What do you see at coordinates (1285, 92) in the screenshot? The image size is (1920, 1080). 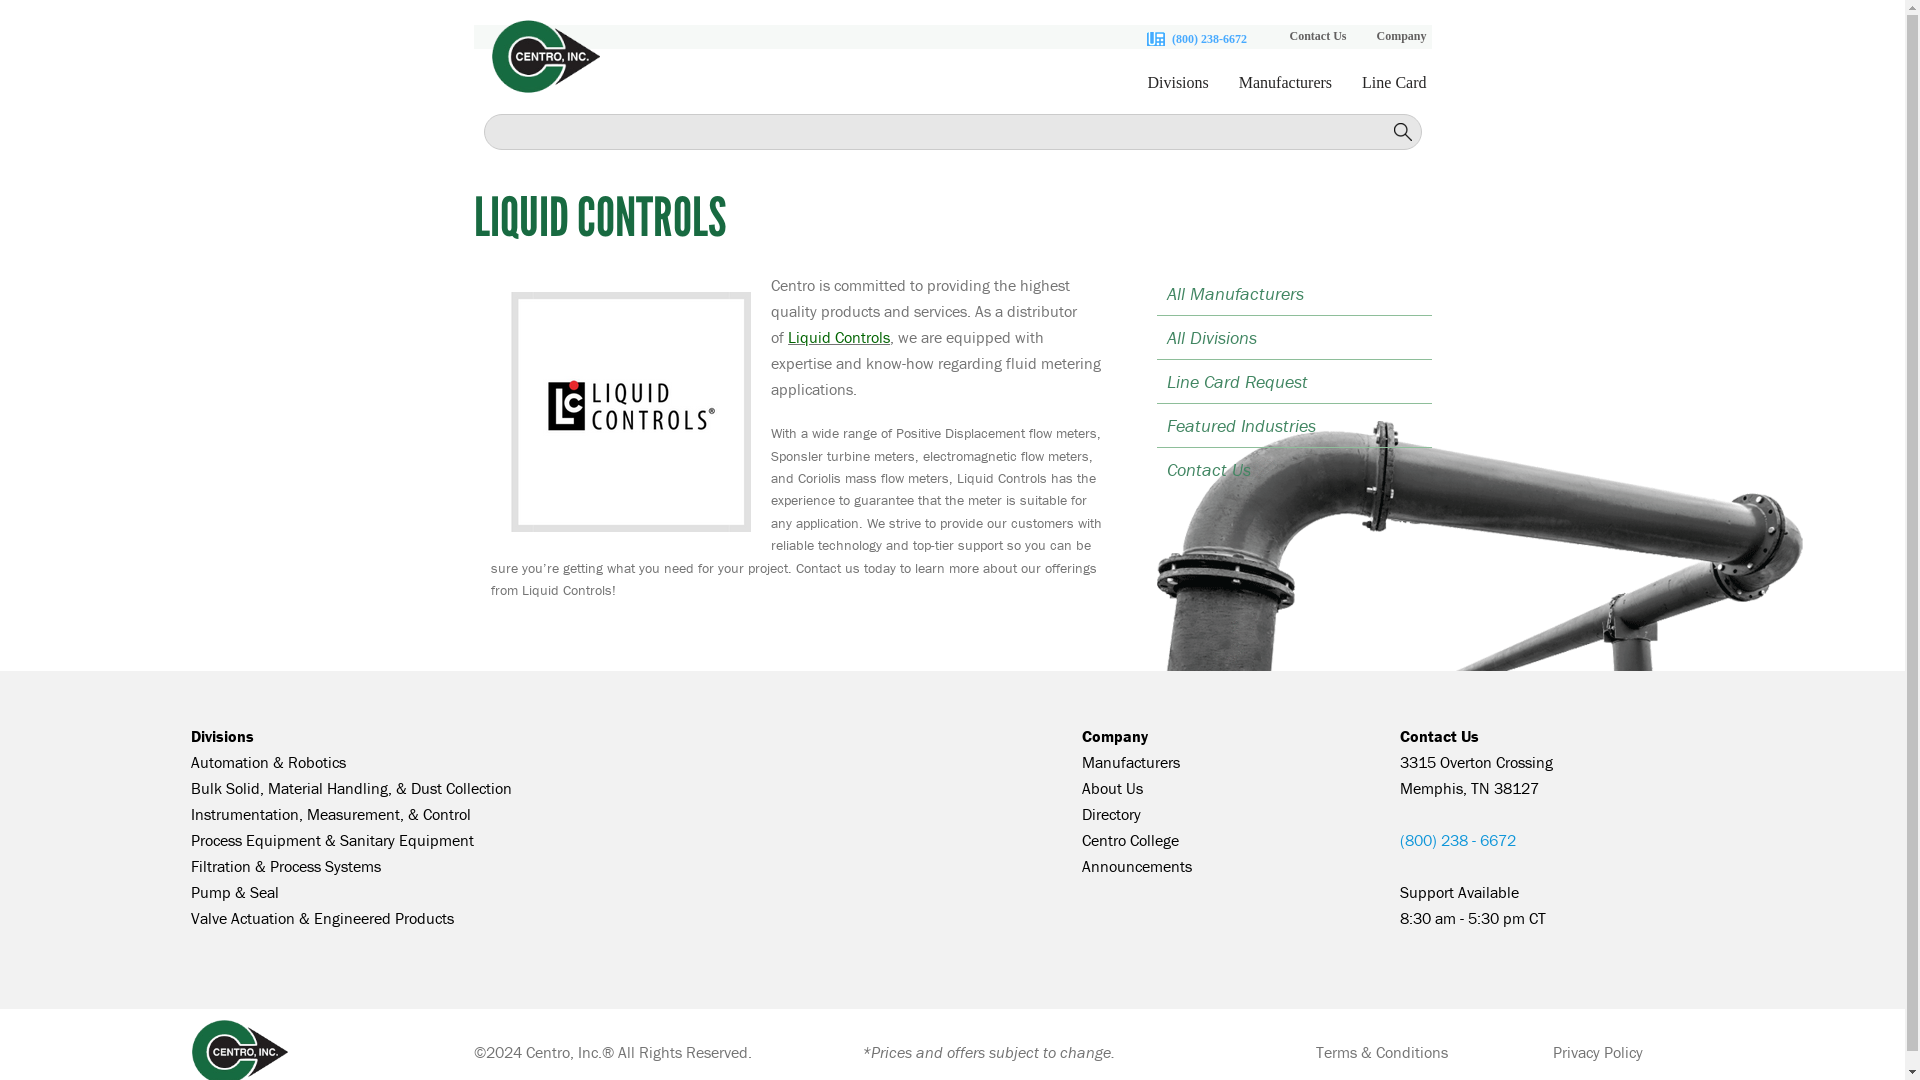 I see `Manufacturers` at bounding box center [1285, 92].